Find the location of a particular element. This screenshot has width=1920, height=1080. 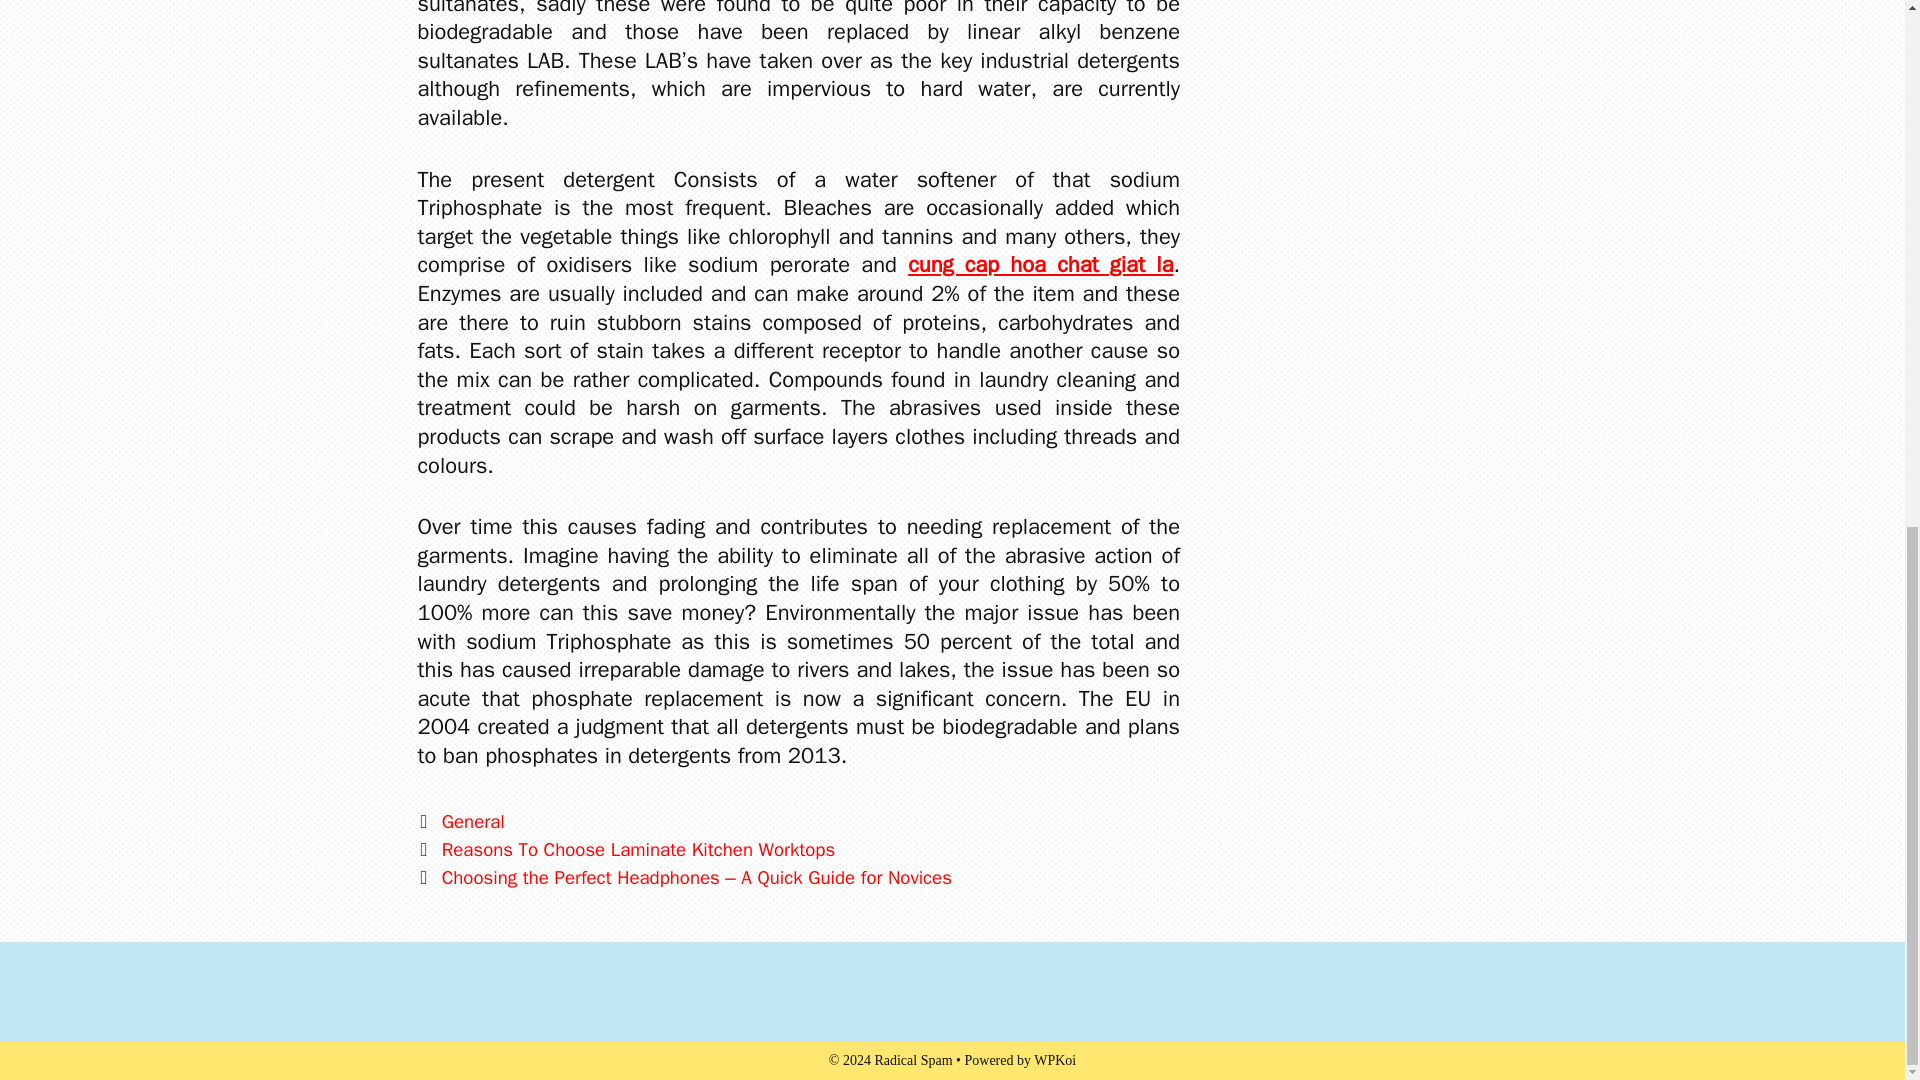

General is located at coordinates (472, 822).